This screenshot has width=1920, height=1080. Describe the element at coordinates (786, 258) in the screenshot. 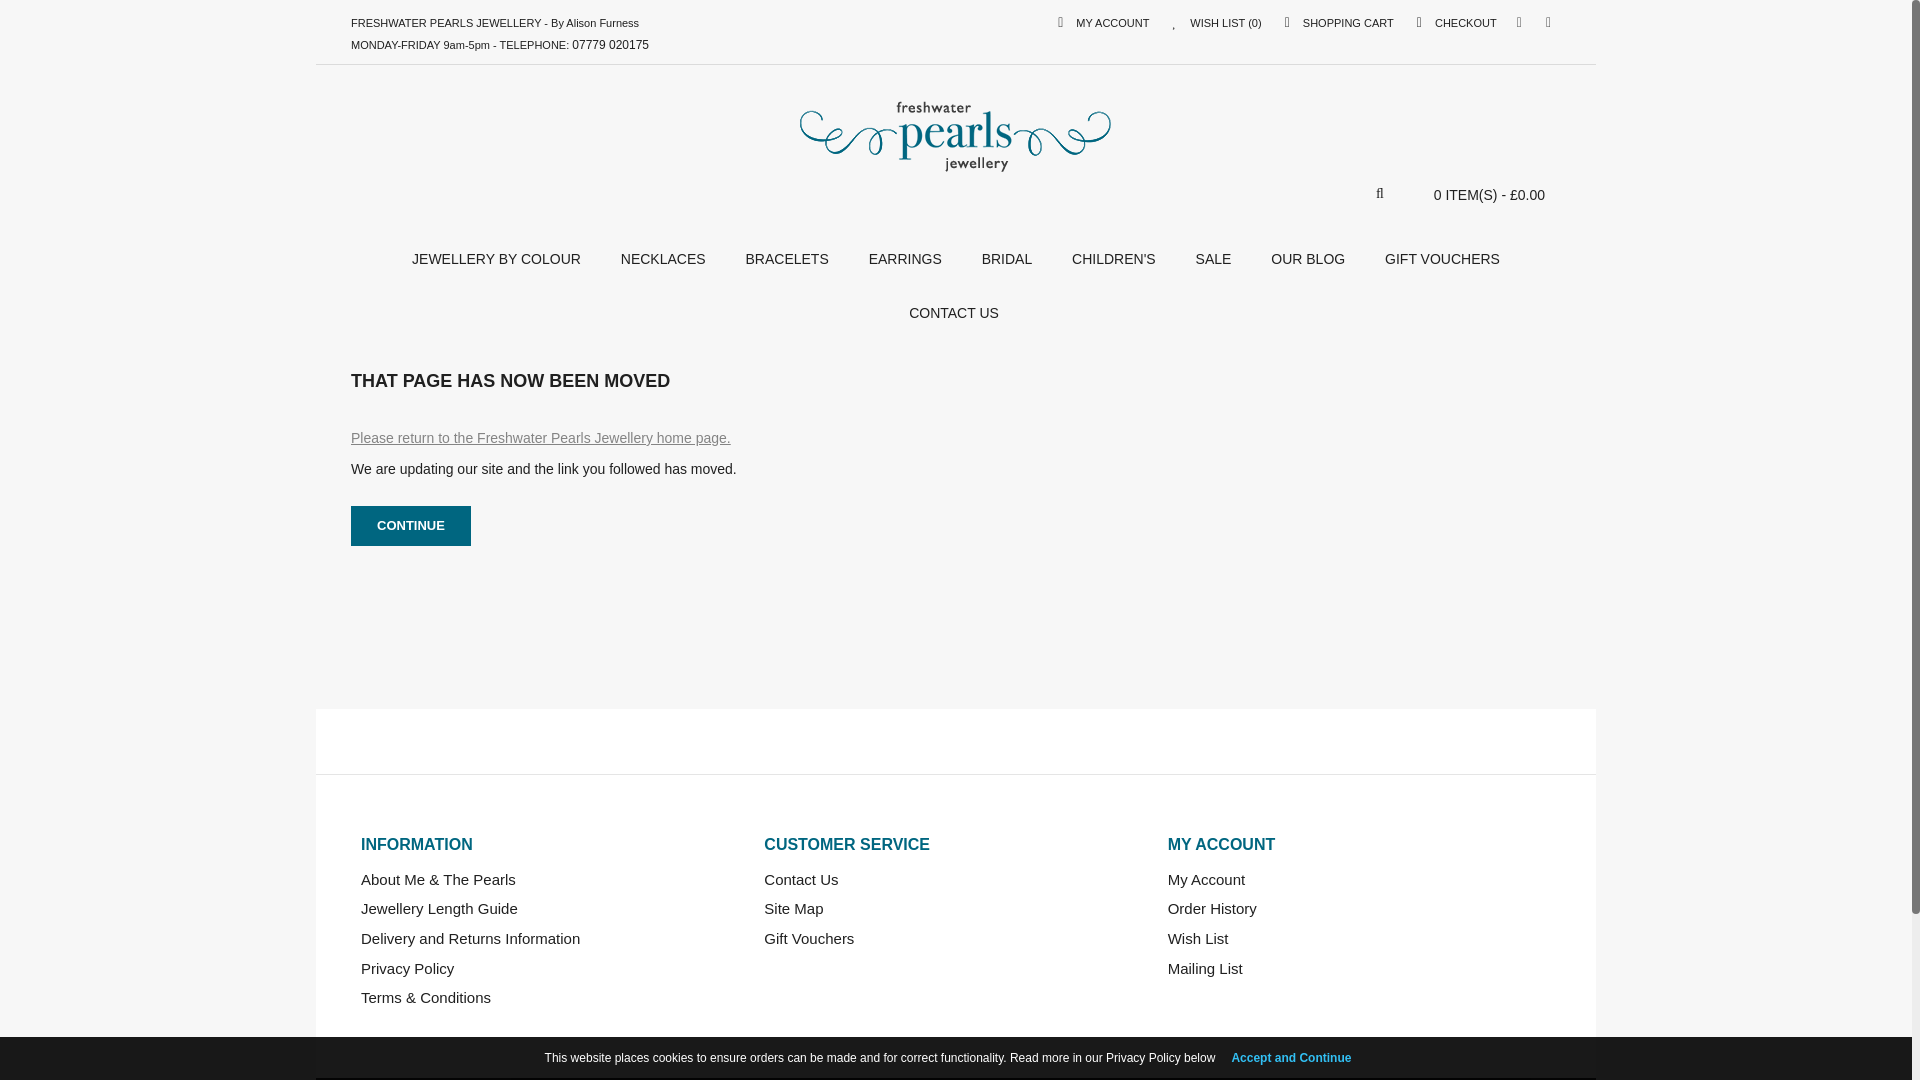

I see `BRACELETS` at that location.